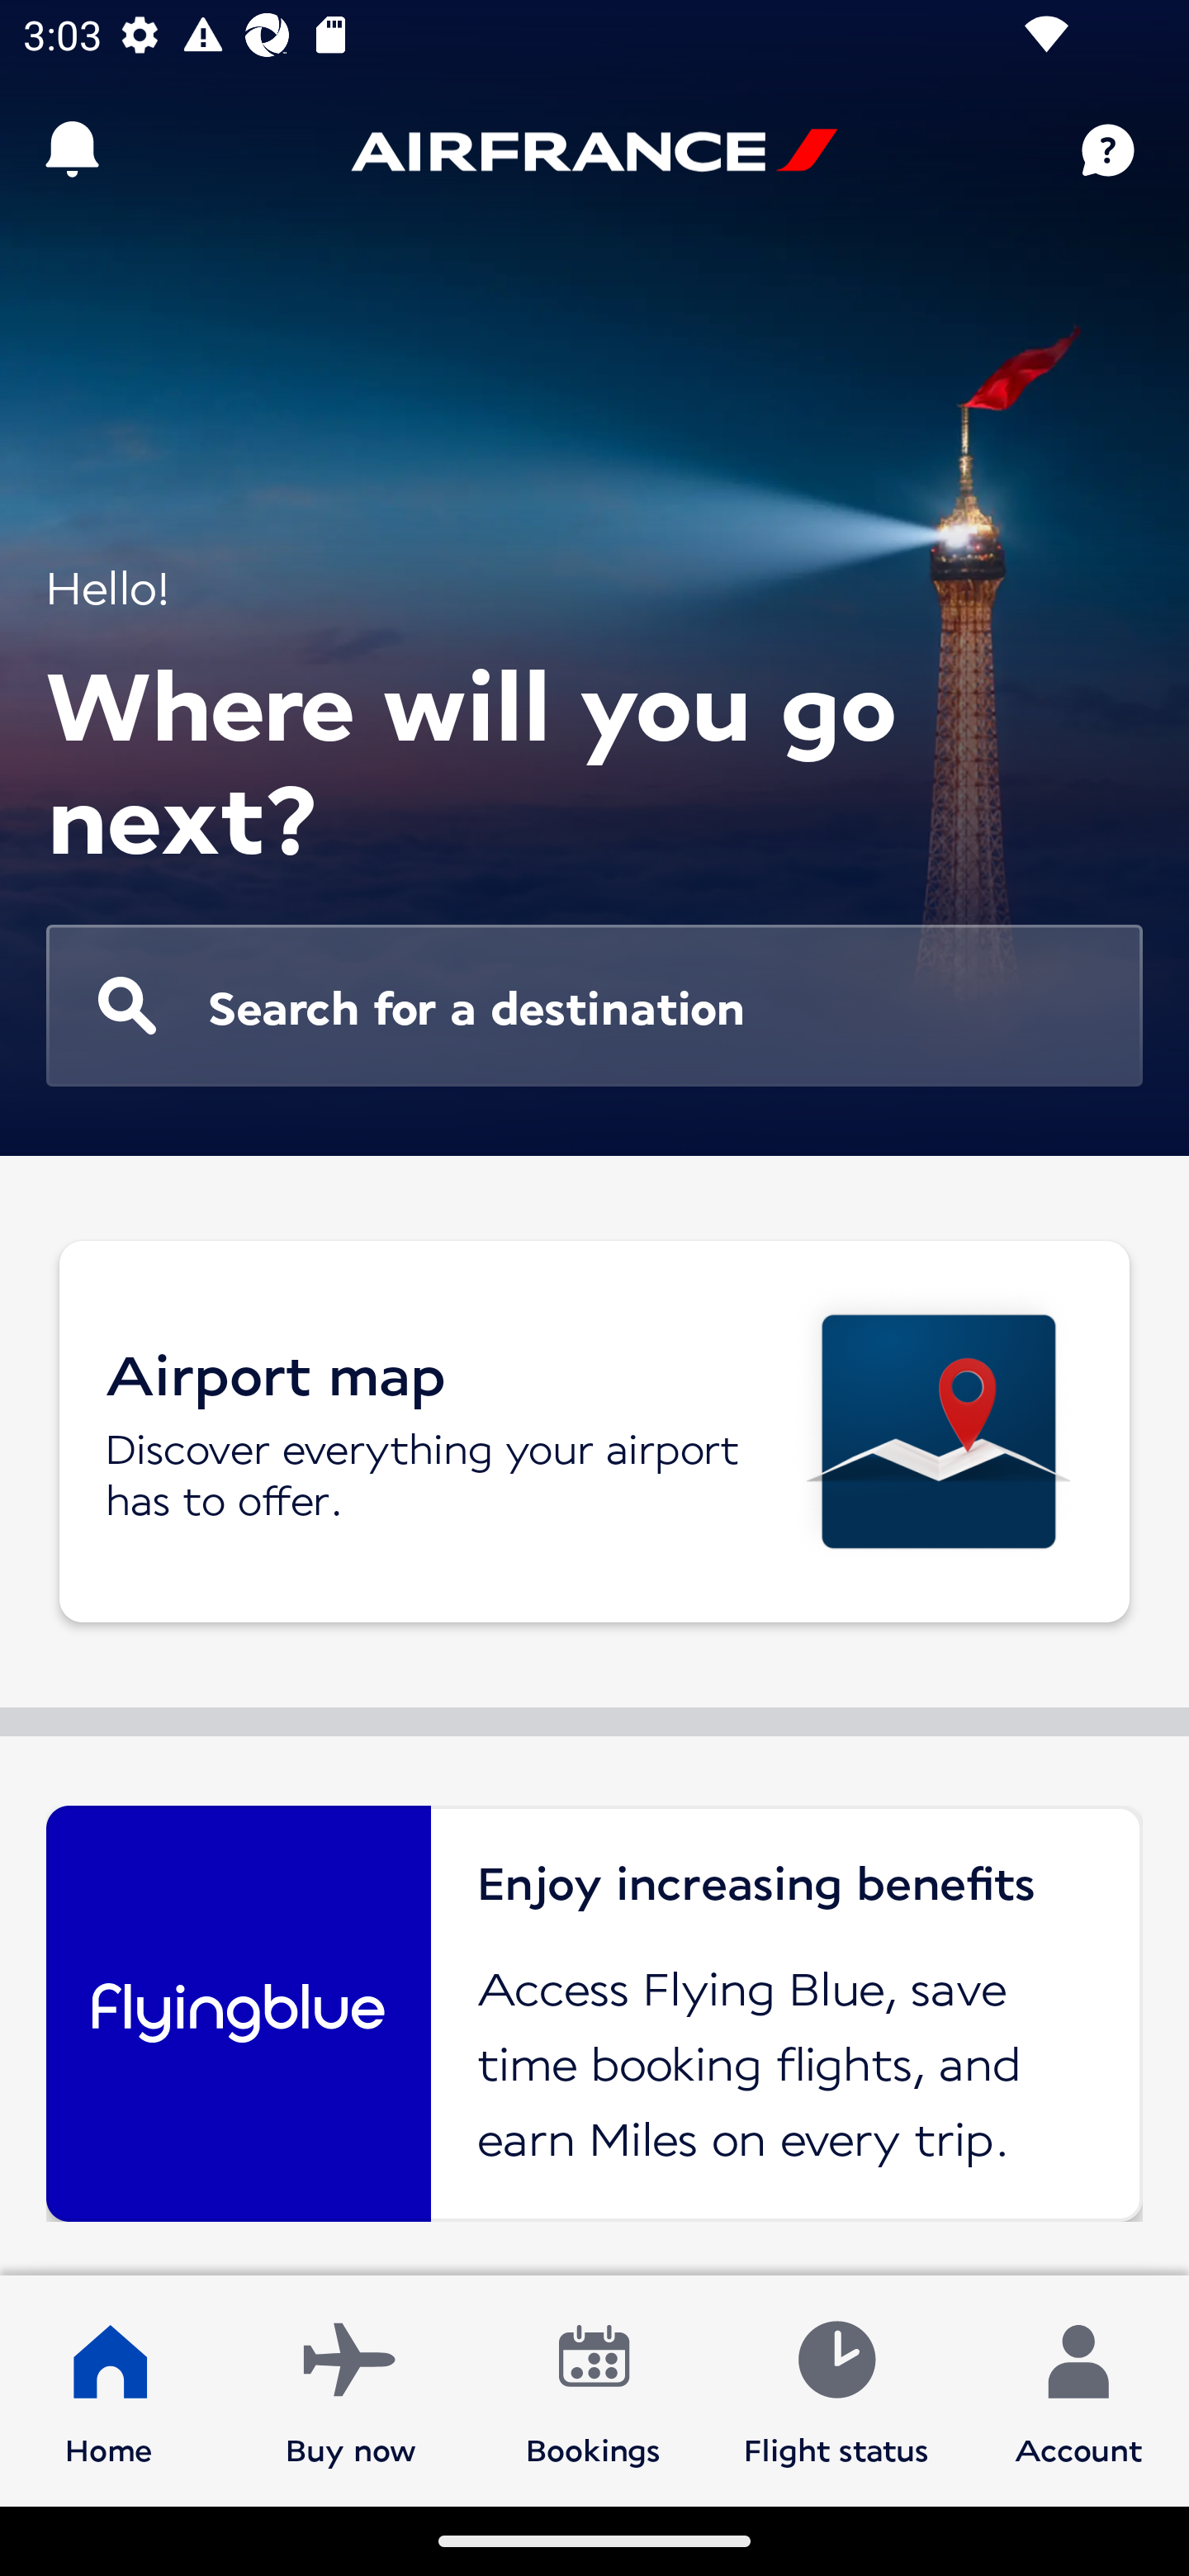  Describe the element at coordinates (594, 1006) in the screenshot. I see `Search for a destination` at that location.